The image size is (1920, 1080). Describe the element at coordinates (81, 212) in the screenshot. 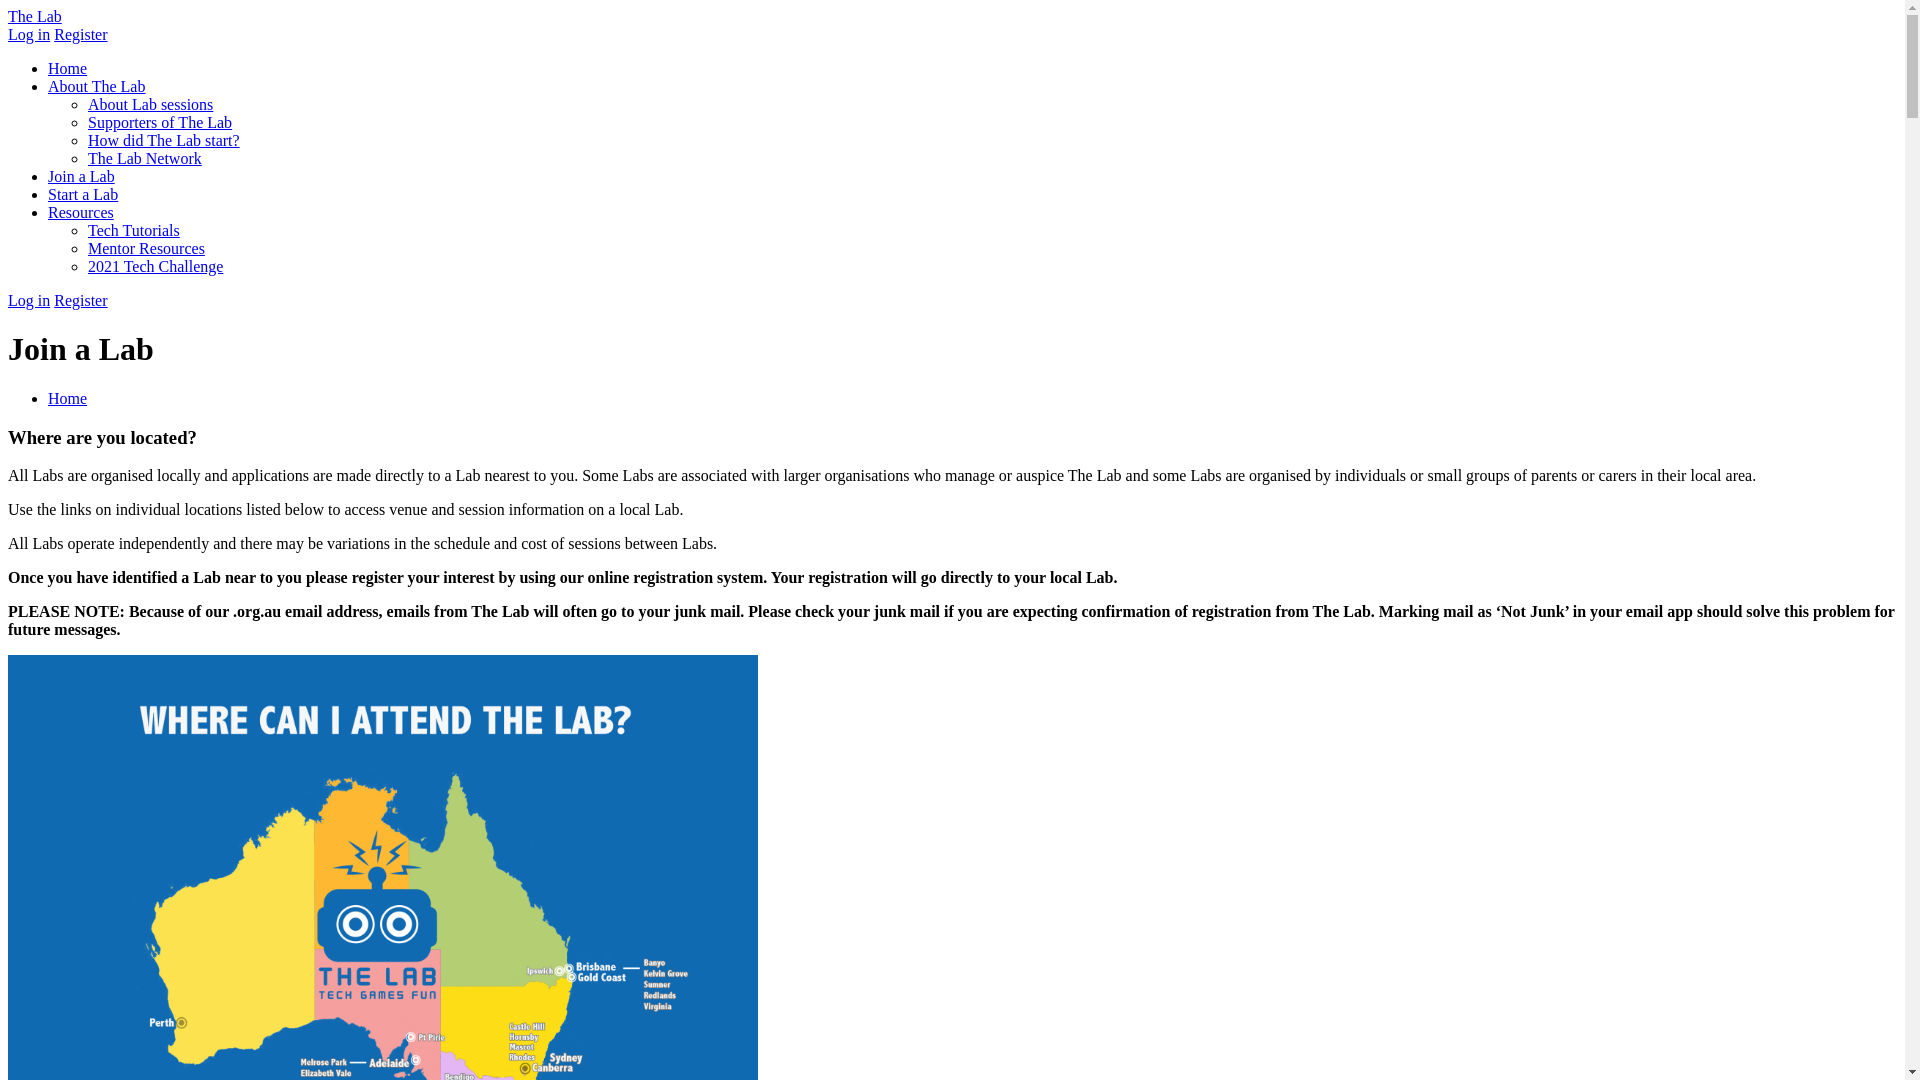

I see `Resources` at that location.